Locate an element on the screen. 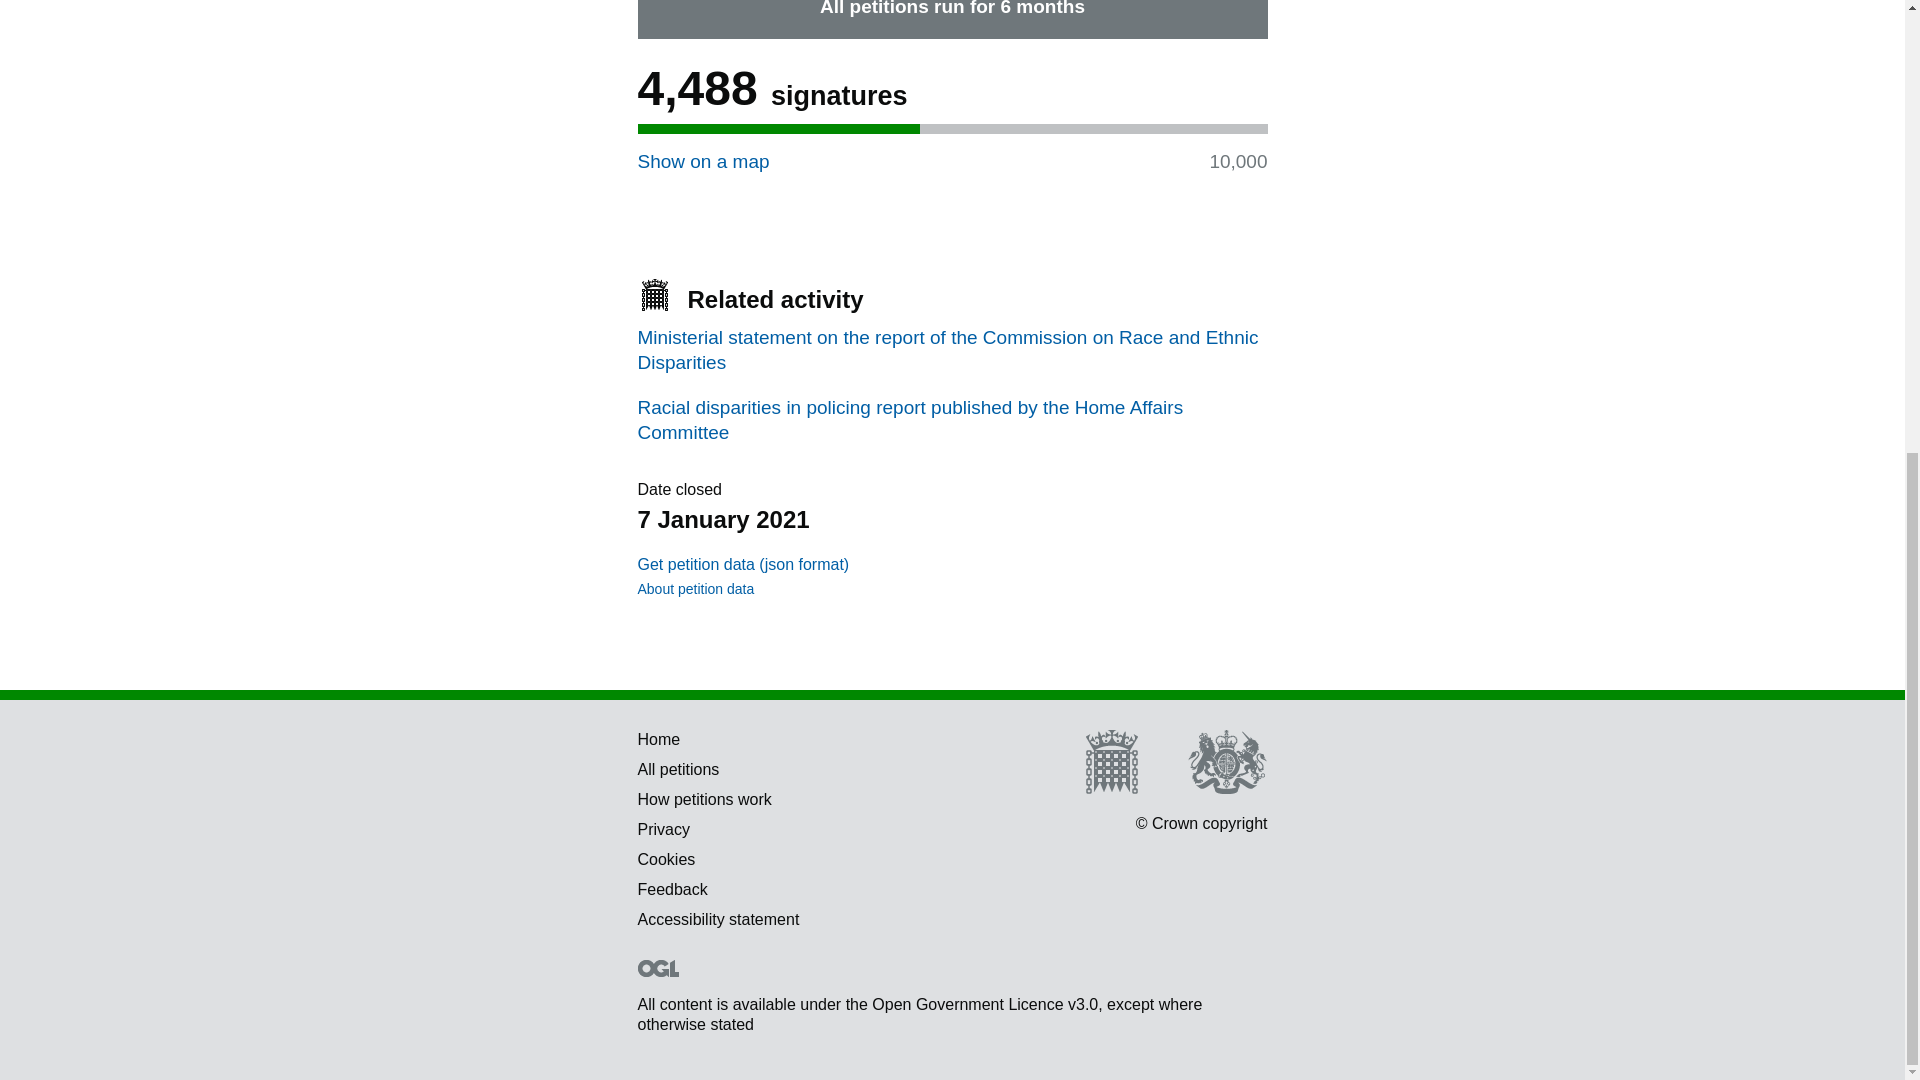 The image size is (1920, 1080). Open Government Licence v3.0 is located at coordinates (984, 1004).